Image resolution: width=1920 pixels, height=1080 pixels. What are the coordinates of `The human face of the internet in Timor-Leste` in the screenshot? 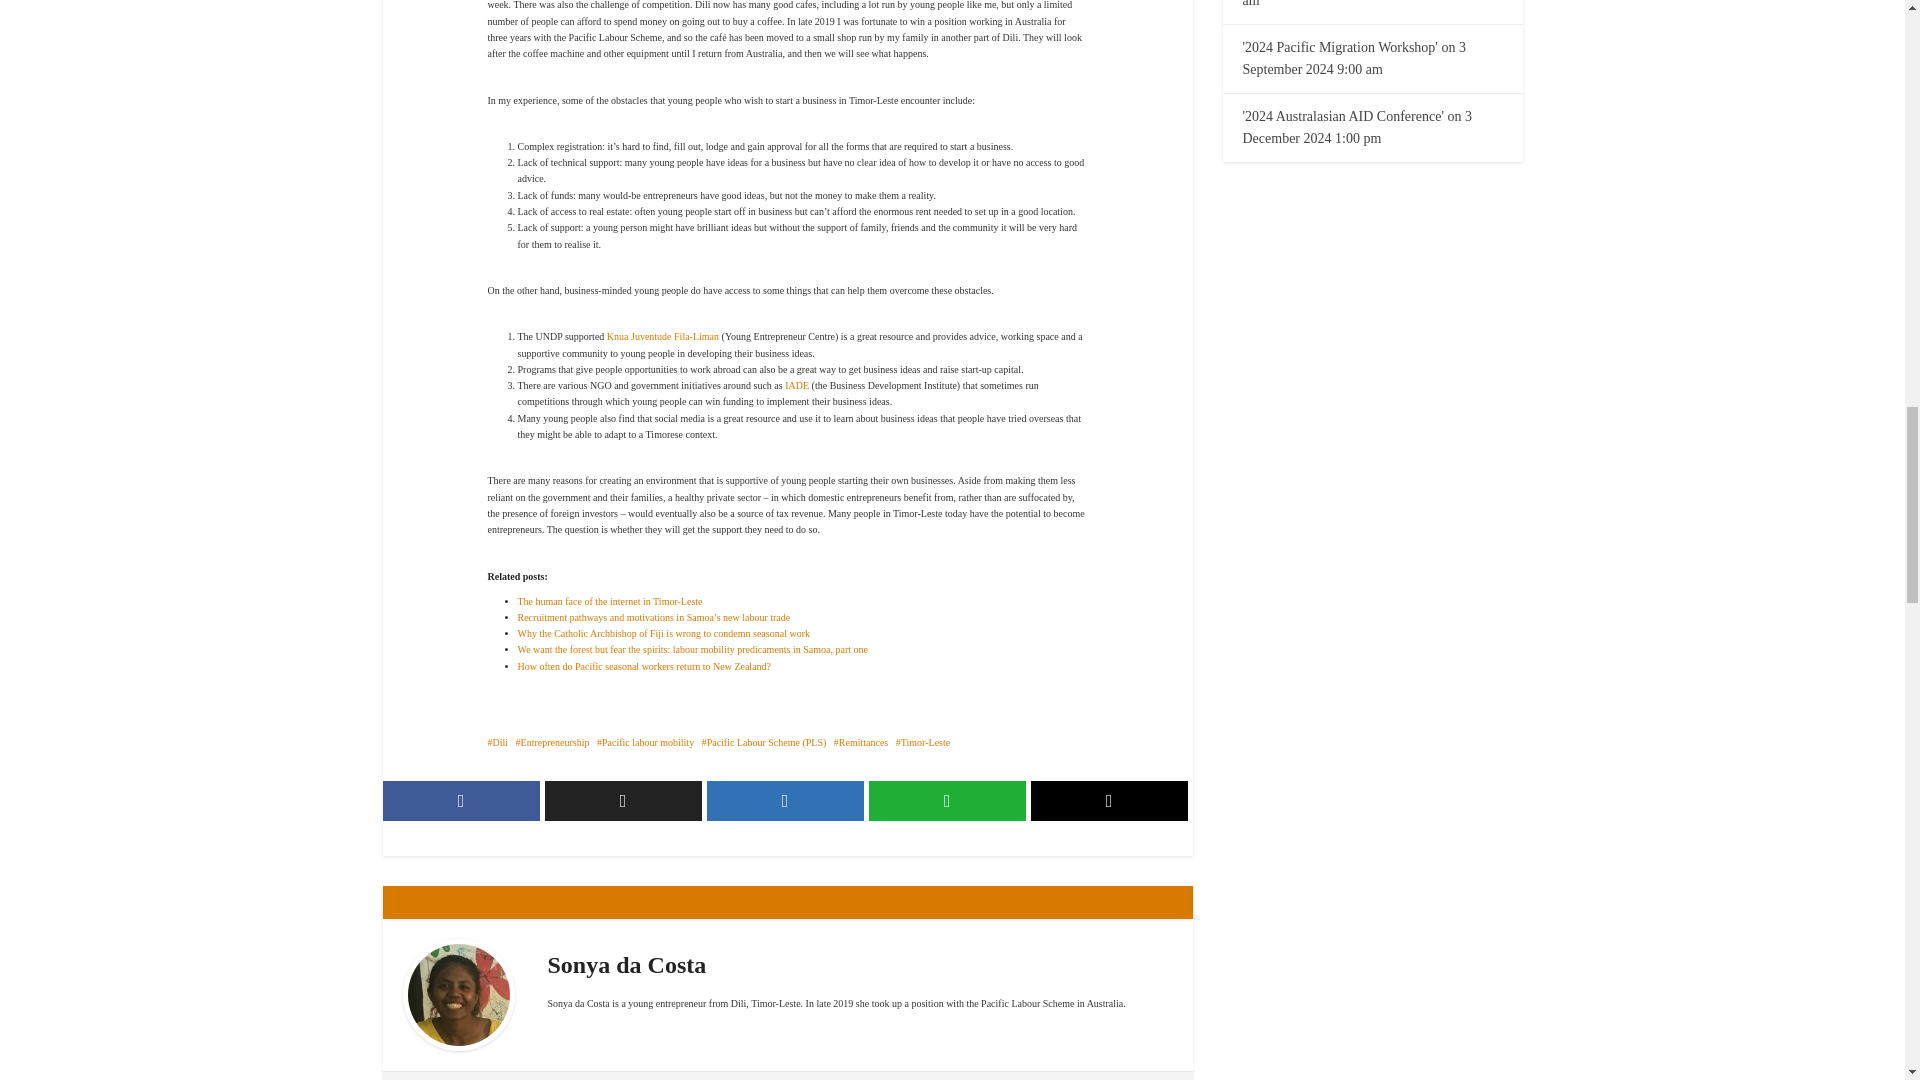 It's located at (610, 601).